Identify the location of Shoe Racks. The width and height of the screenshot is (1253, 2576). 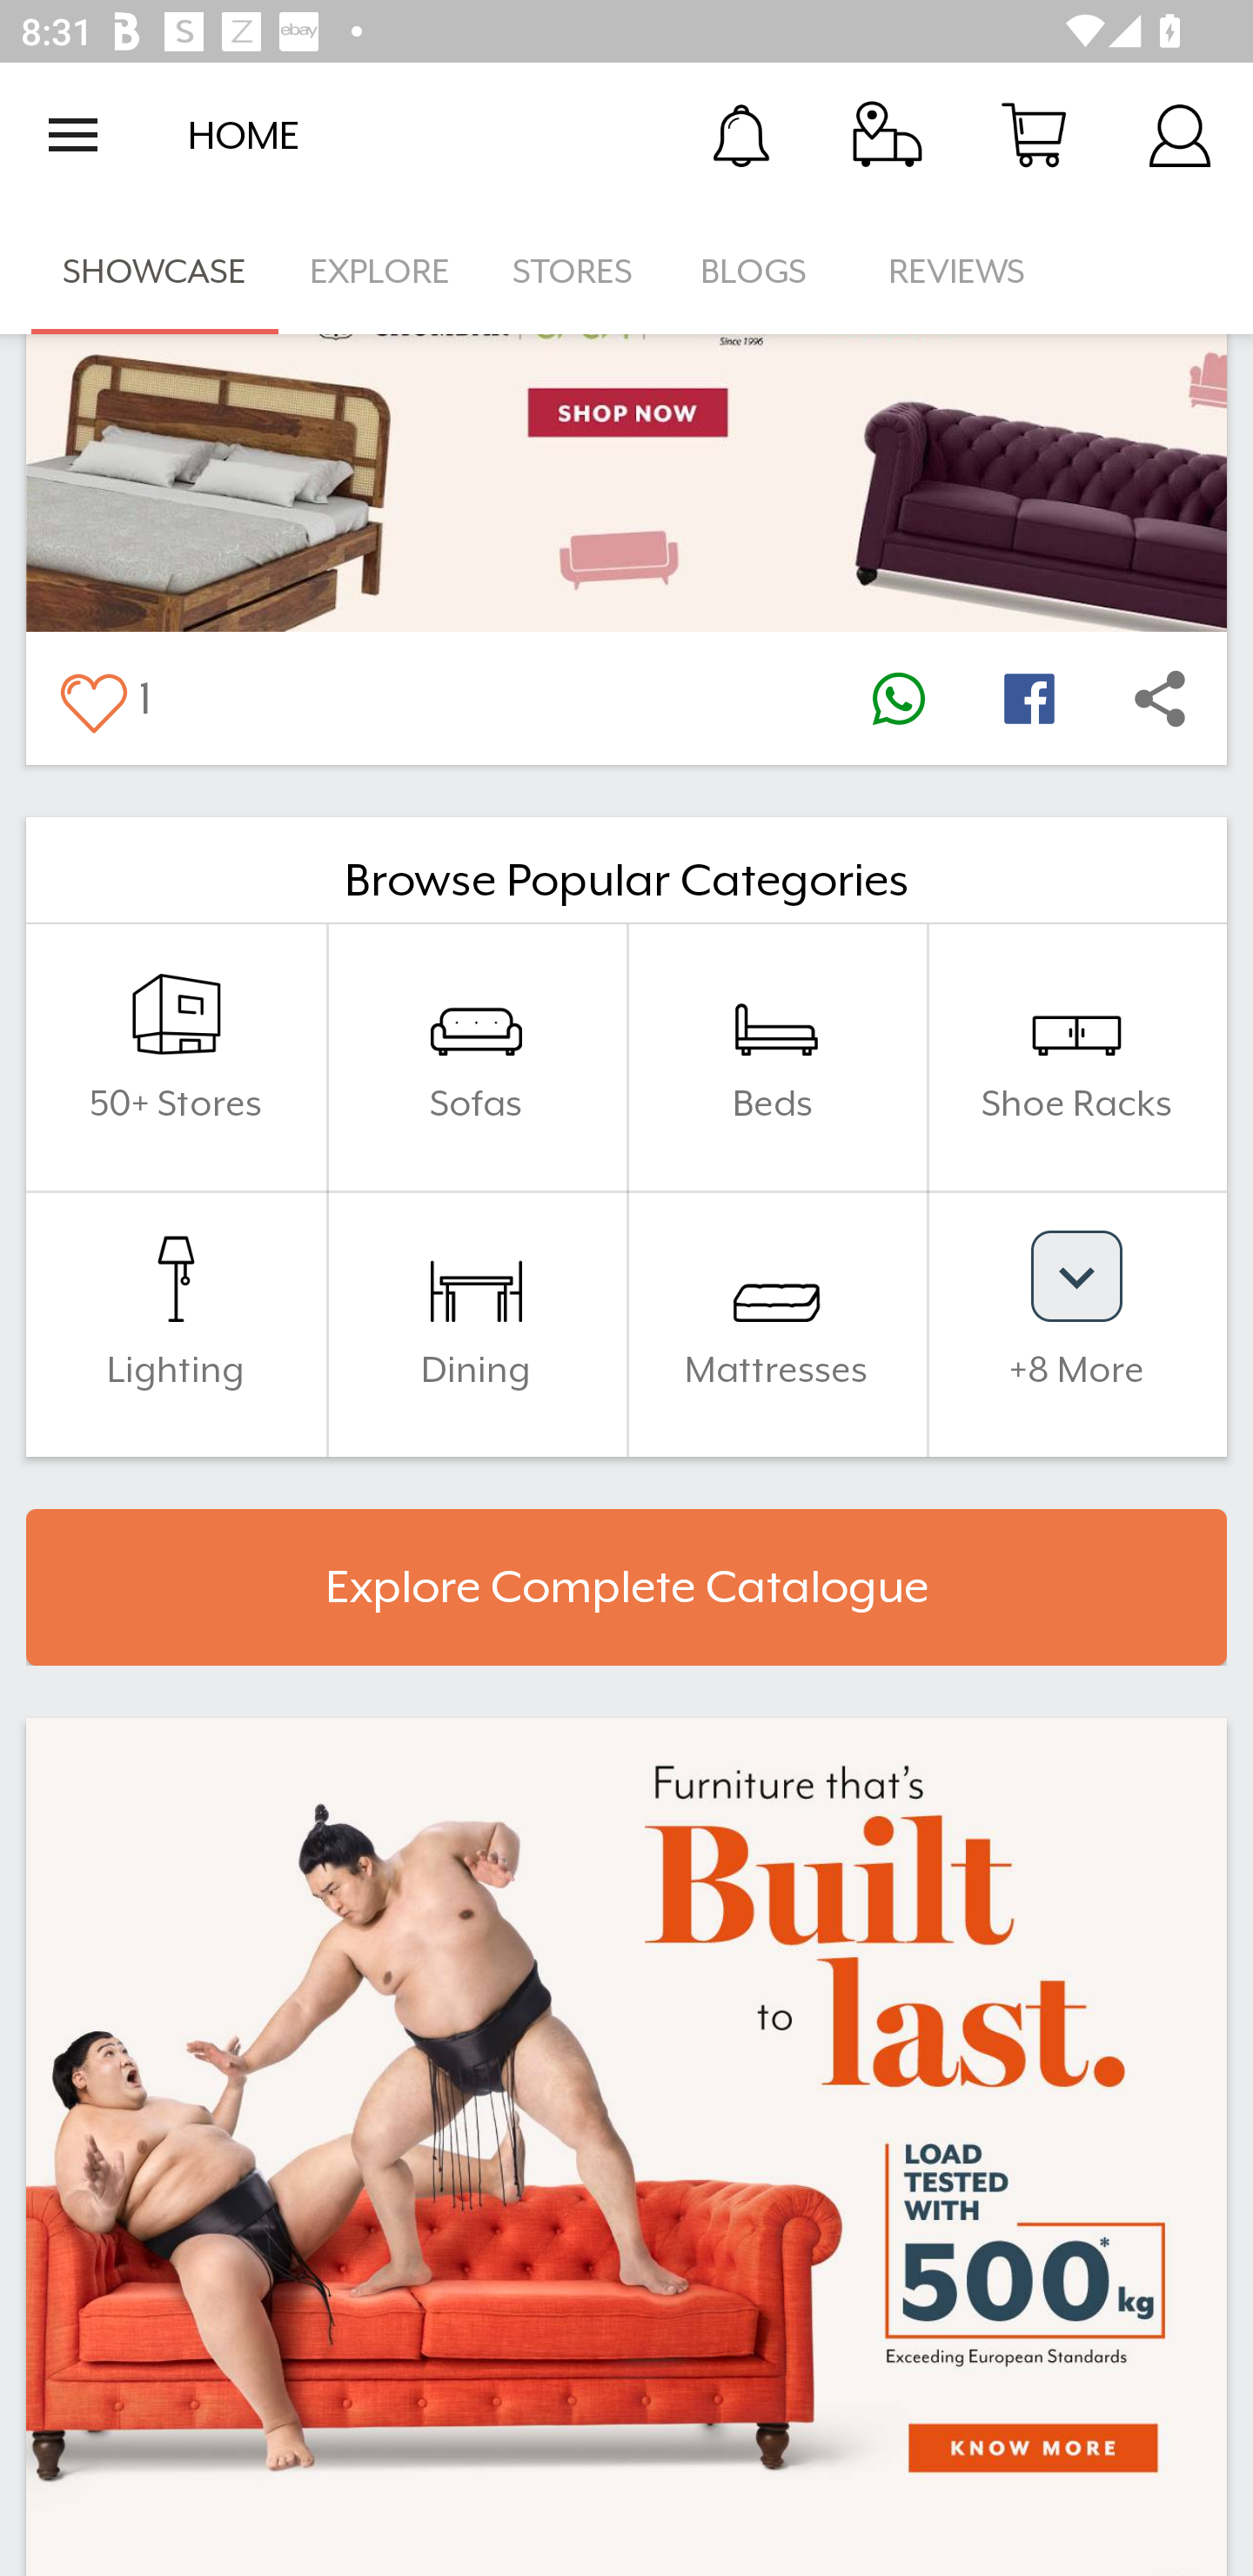
(1076, 1057).